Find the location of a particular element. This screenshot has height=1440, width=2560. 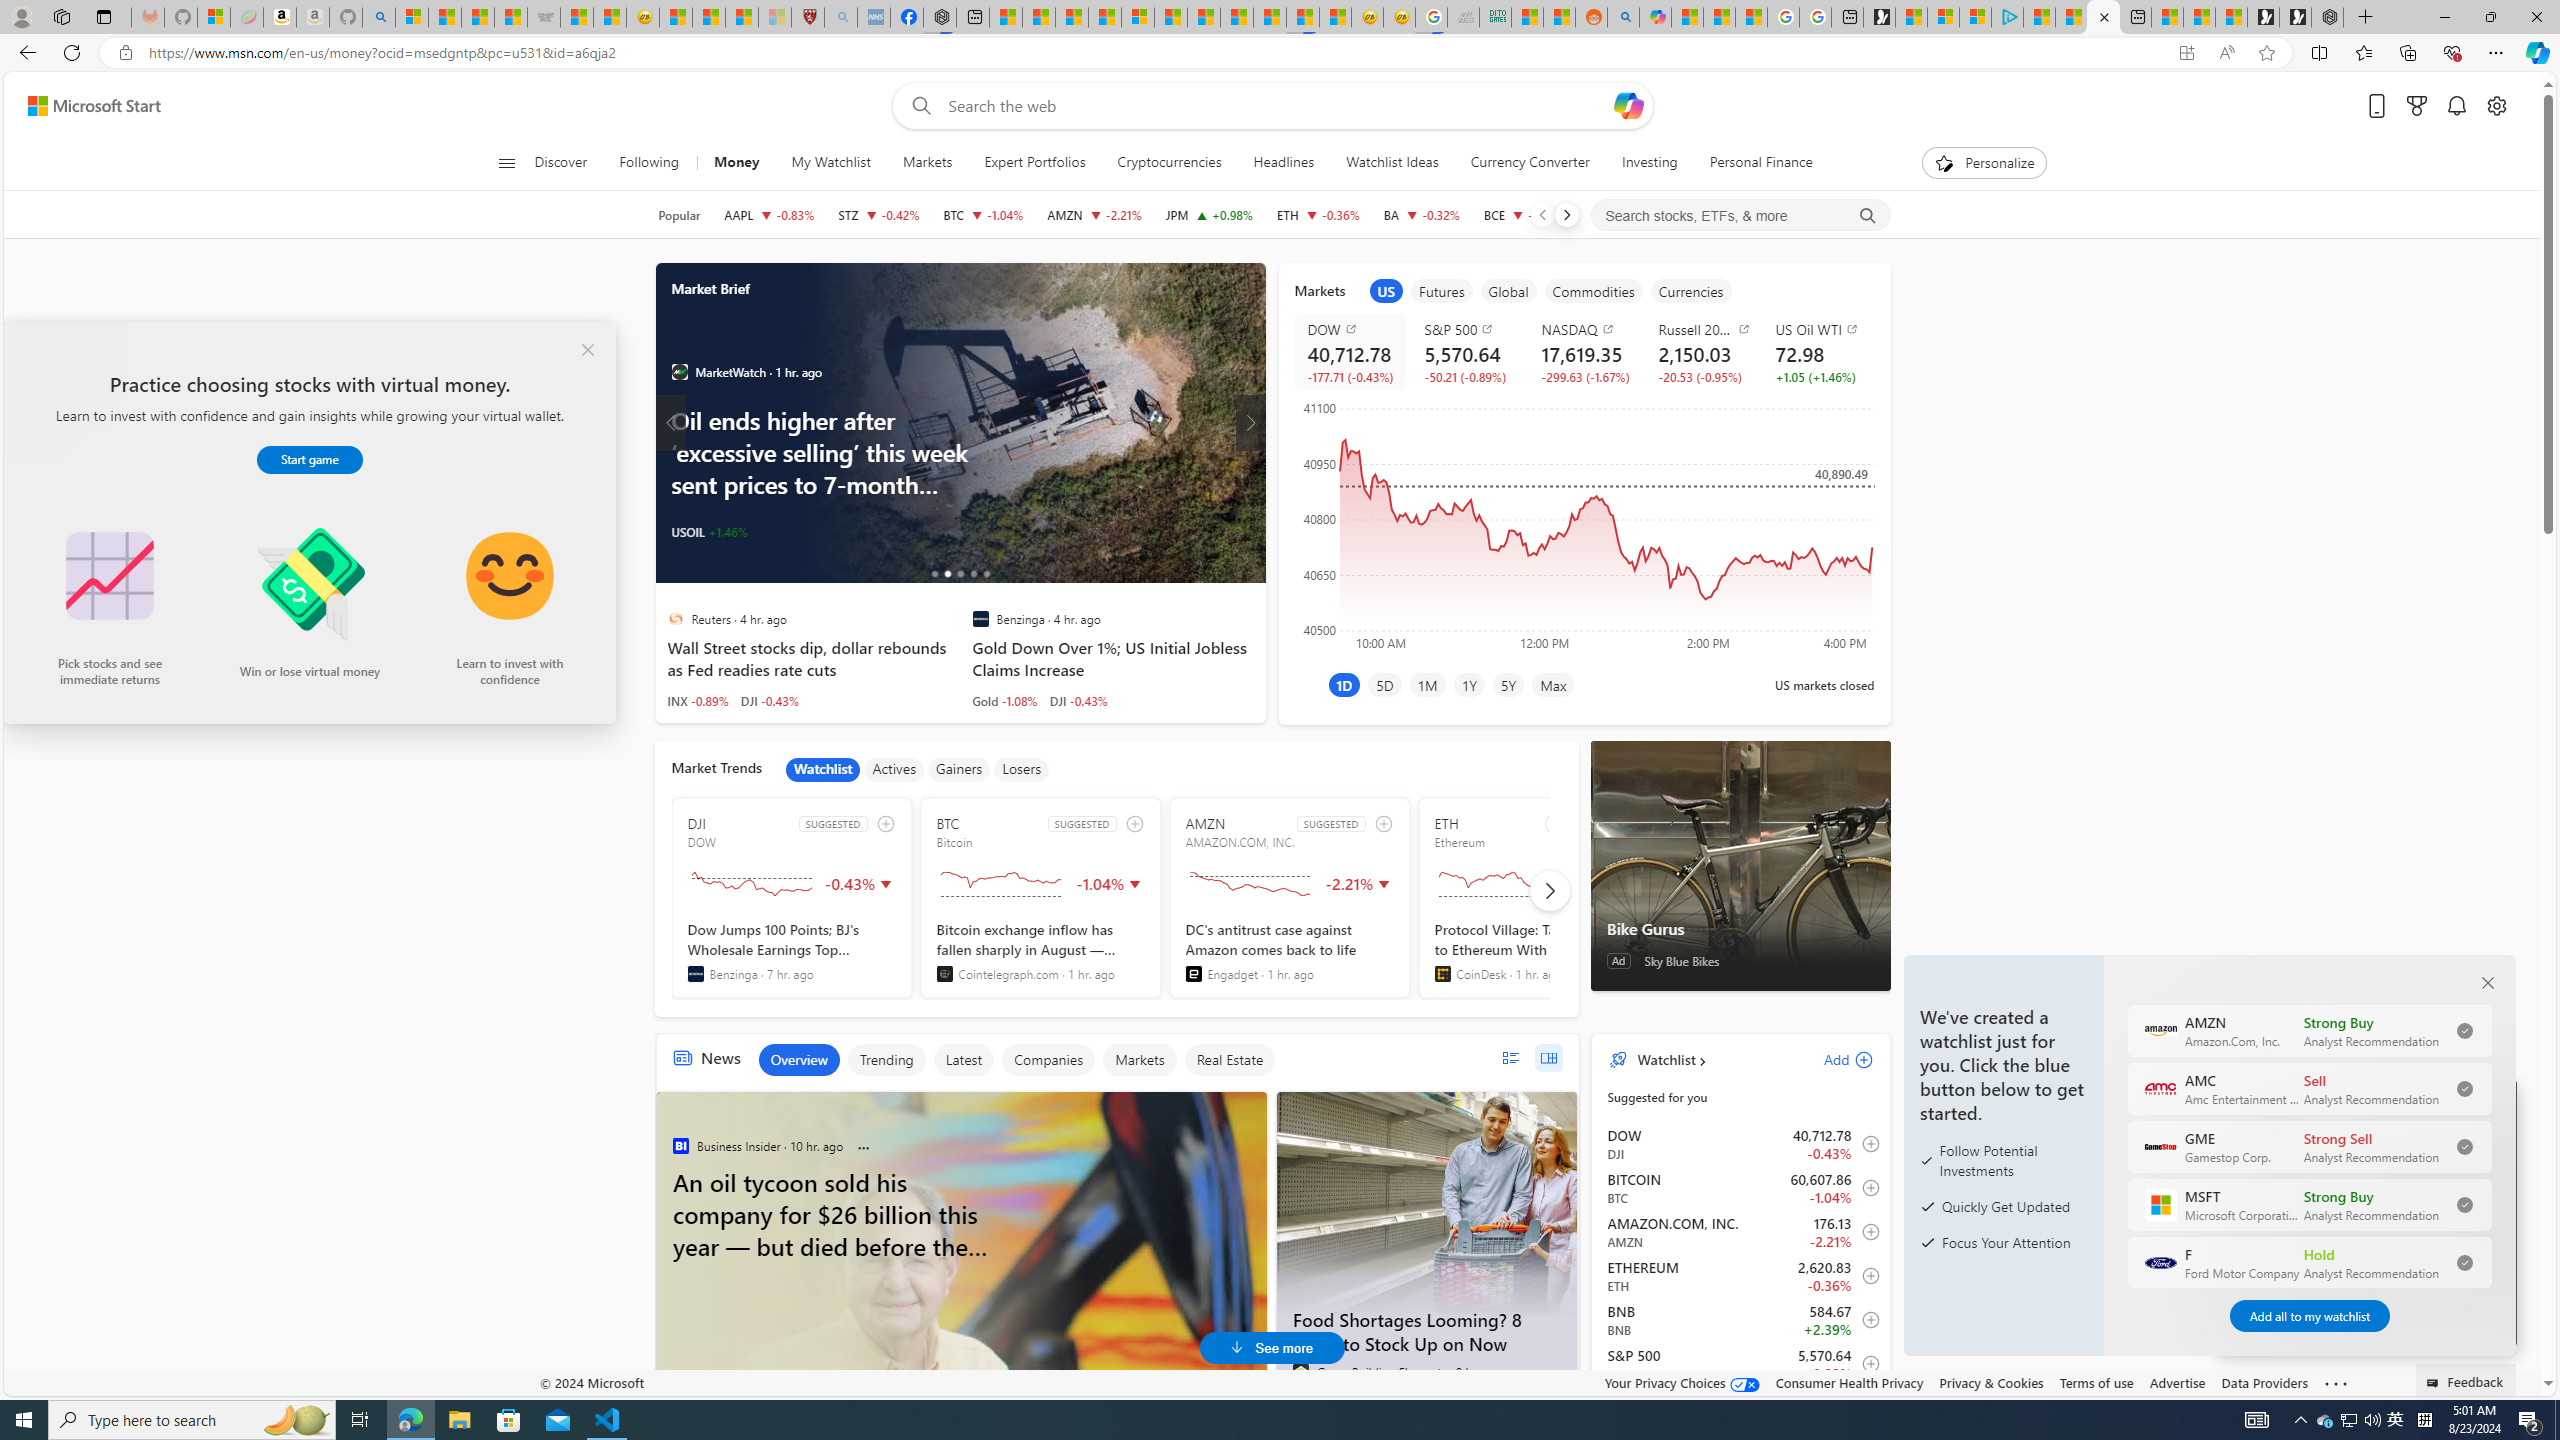

Class: feedback_link_icon-DS-EntryPoint1-1 is located at coordinates (2436, 1383).